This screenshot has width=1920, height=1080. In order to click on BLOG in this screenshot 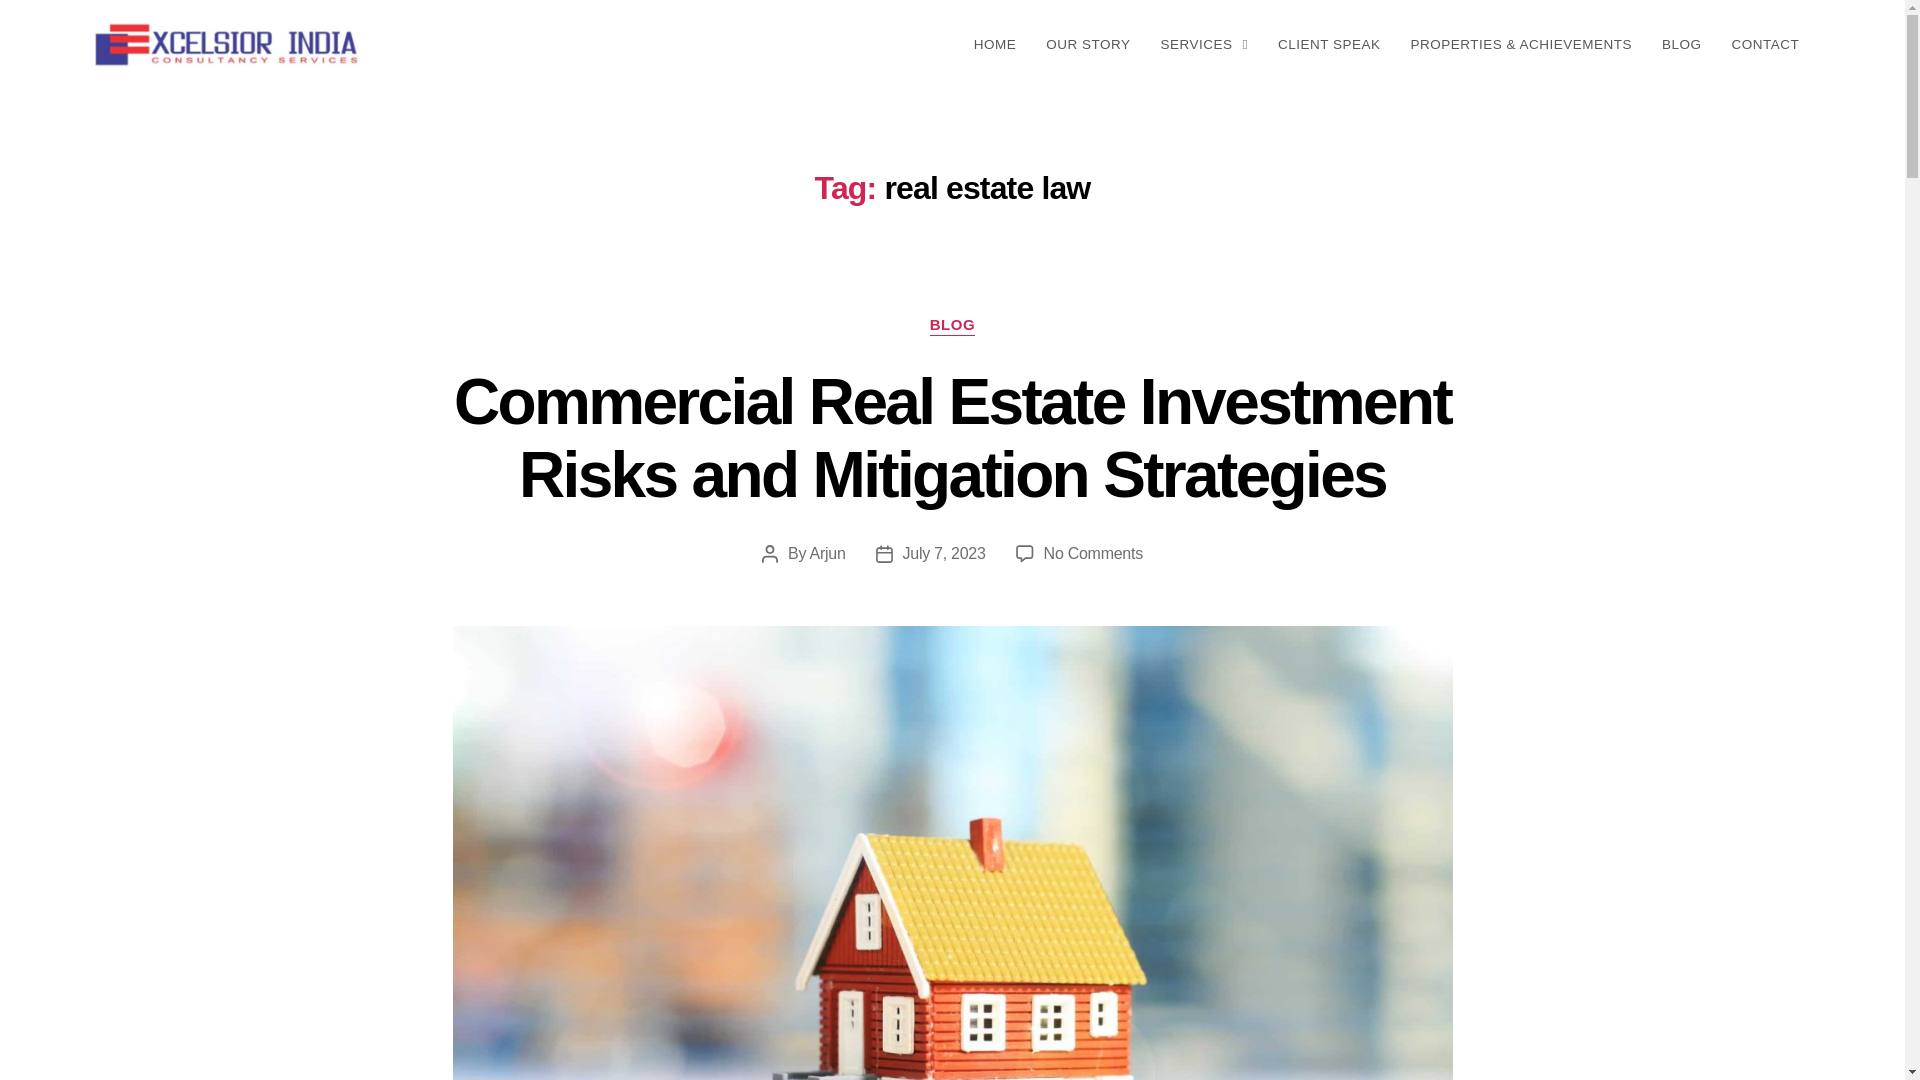, I will do `click(952, 326)`.